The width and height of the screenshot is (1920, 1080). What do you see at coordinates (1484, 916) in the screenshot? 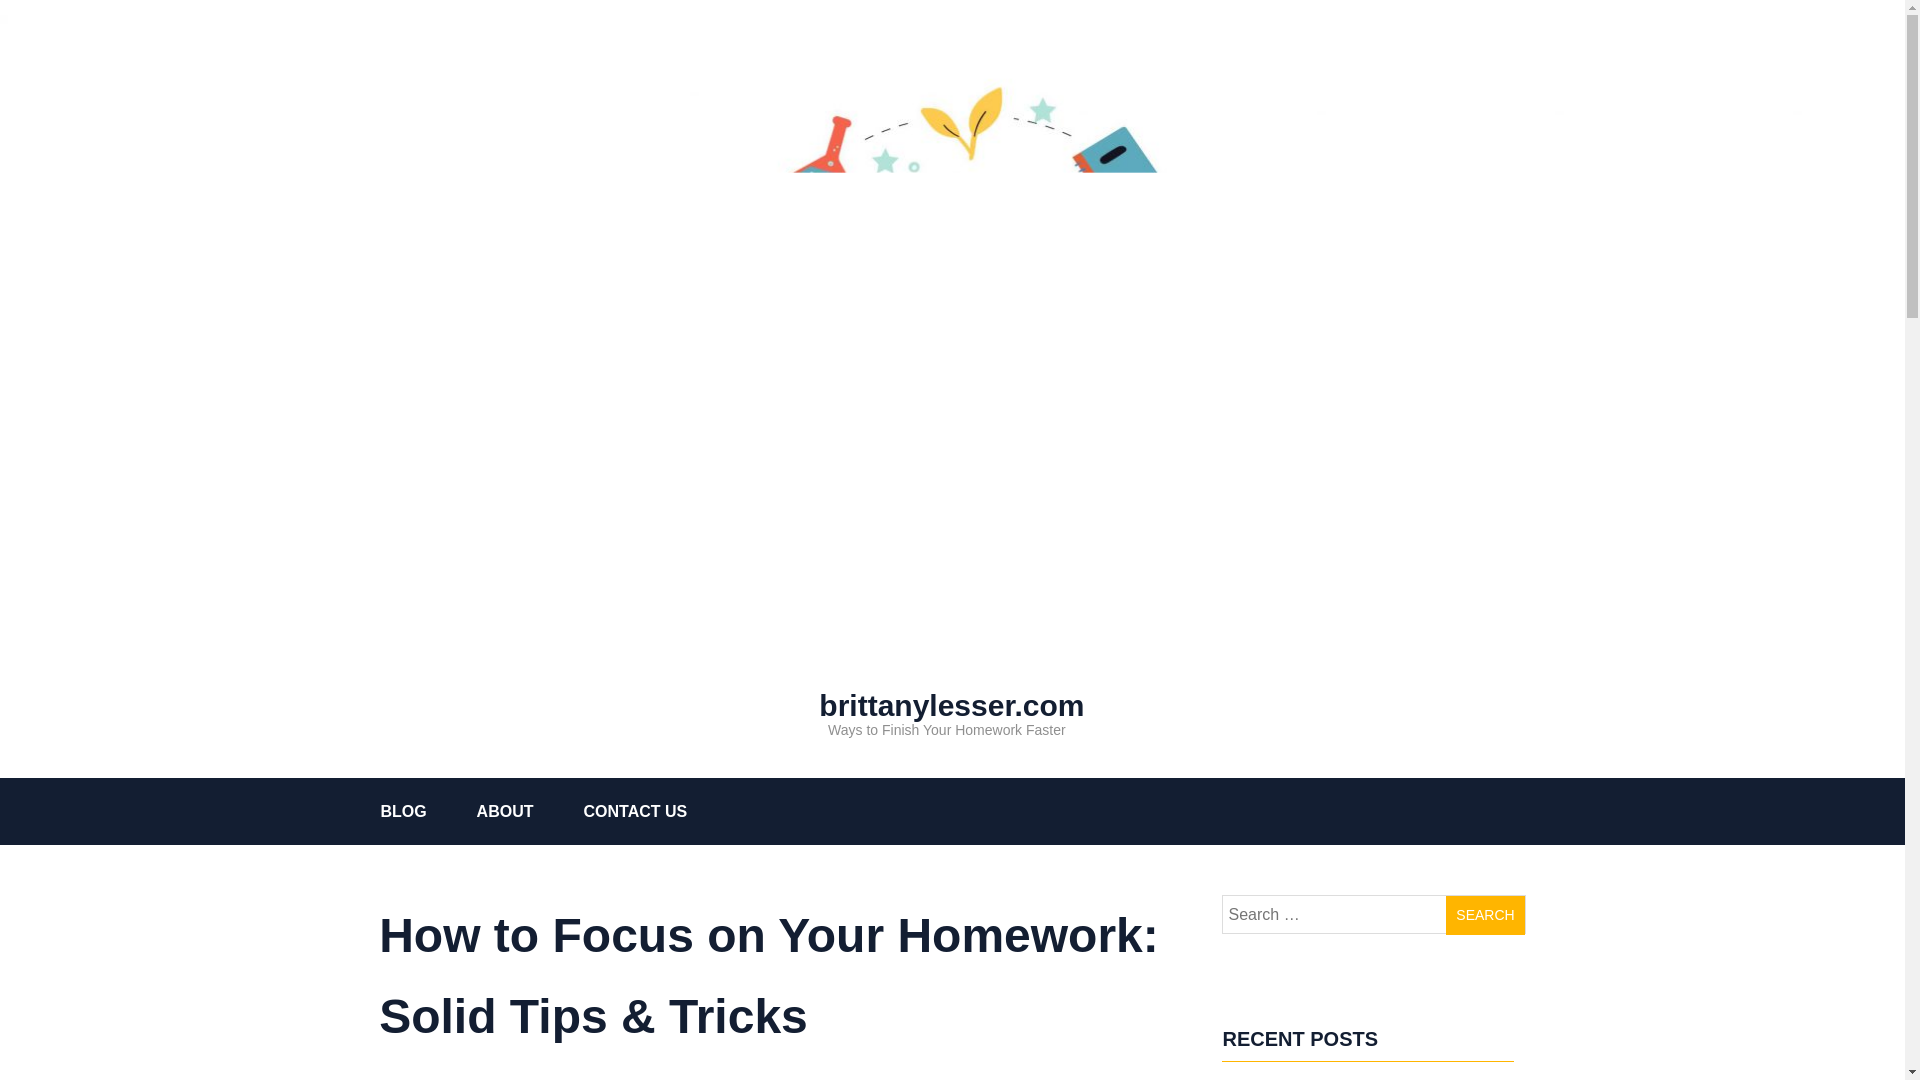
I see `Search` at bounding box center [1484, 916].